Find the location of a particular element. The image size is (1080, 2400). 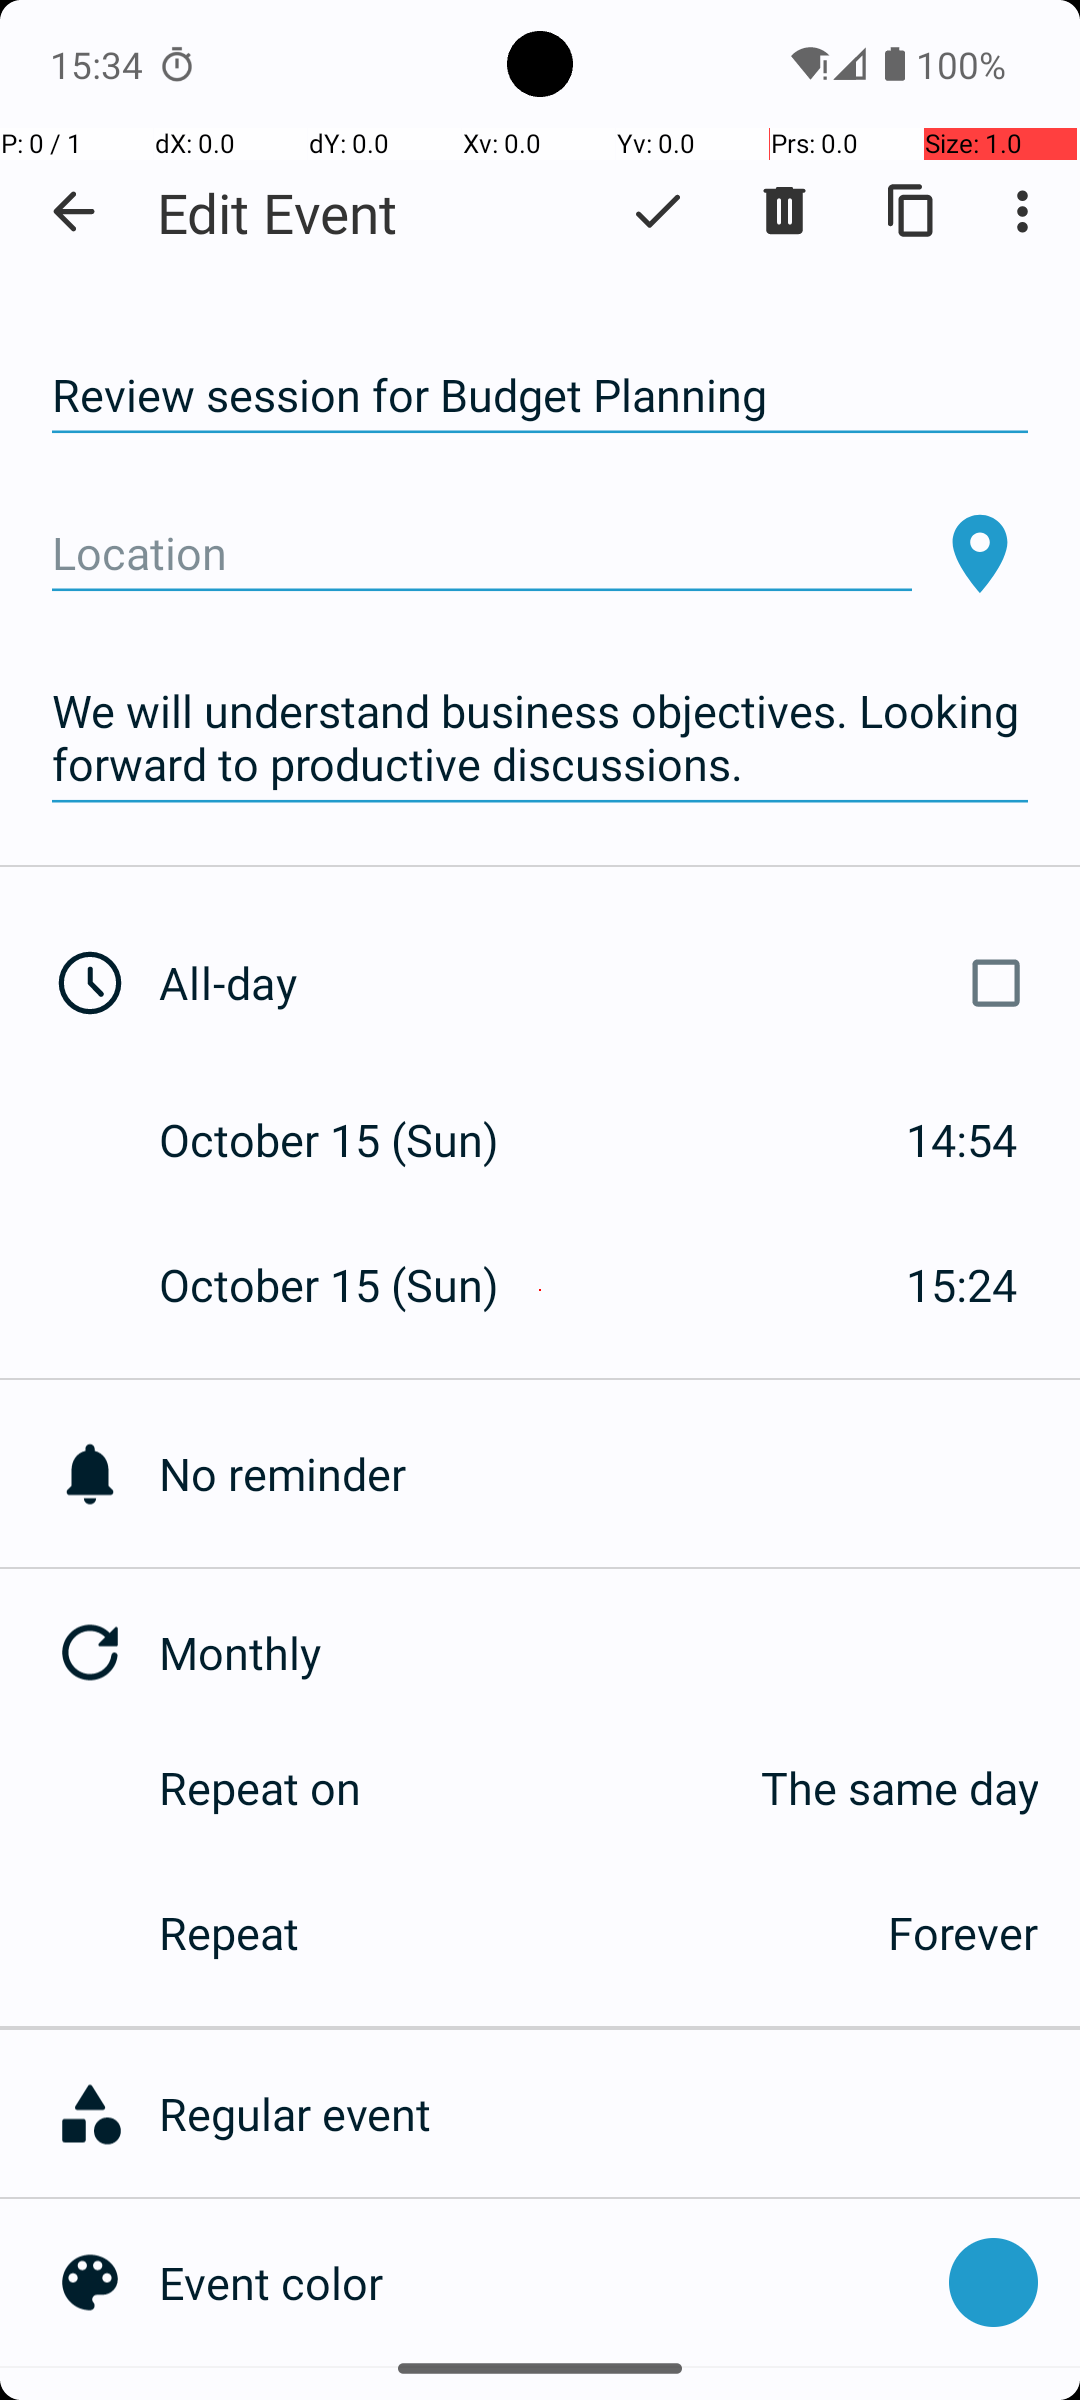

Monthly is located at coordinates (620, 1652).